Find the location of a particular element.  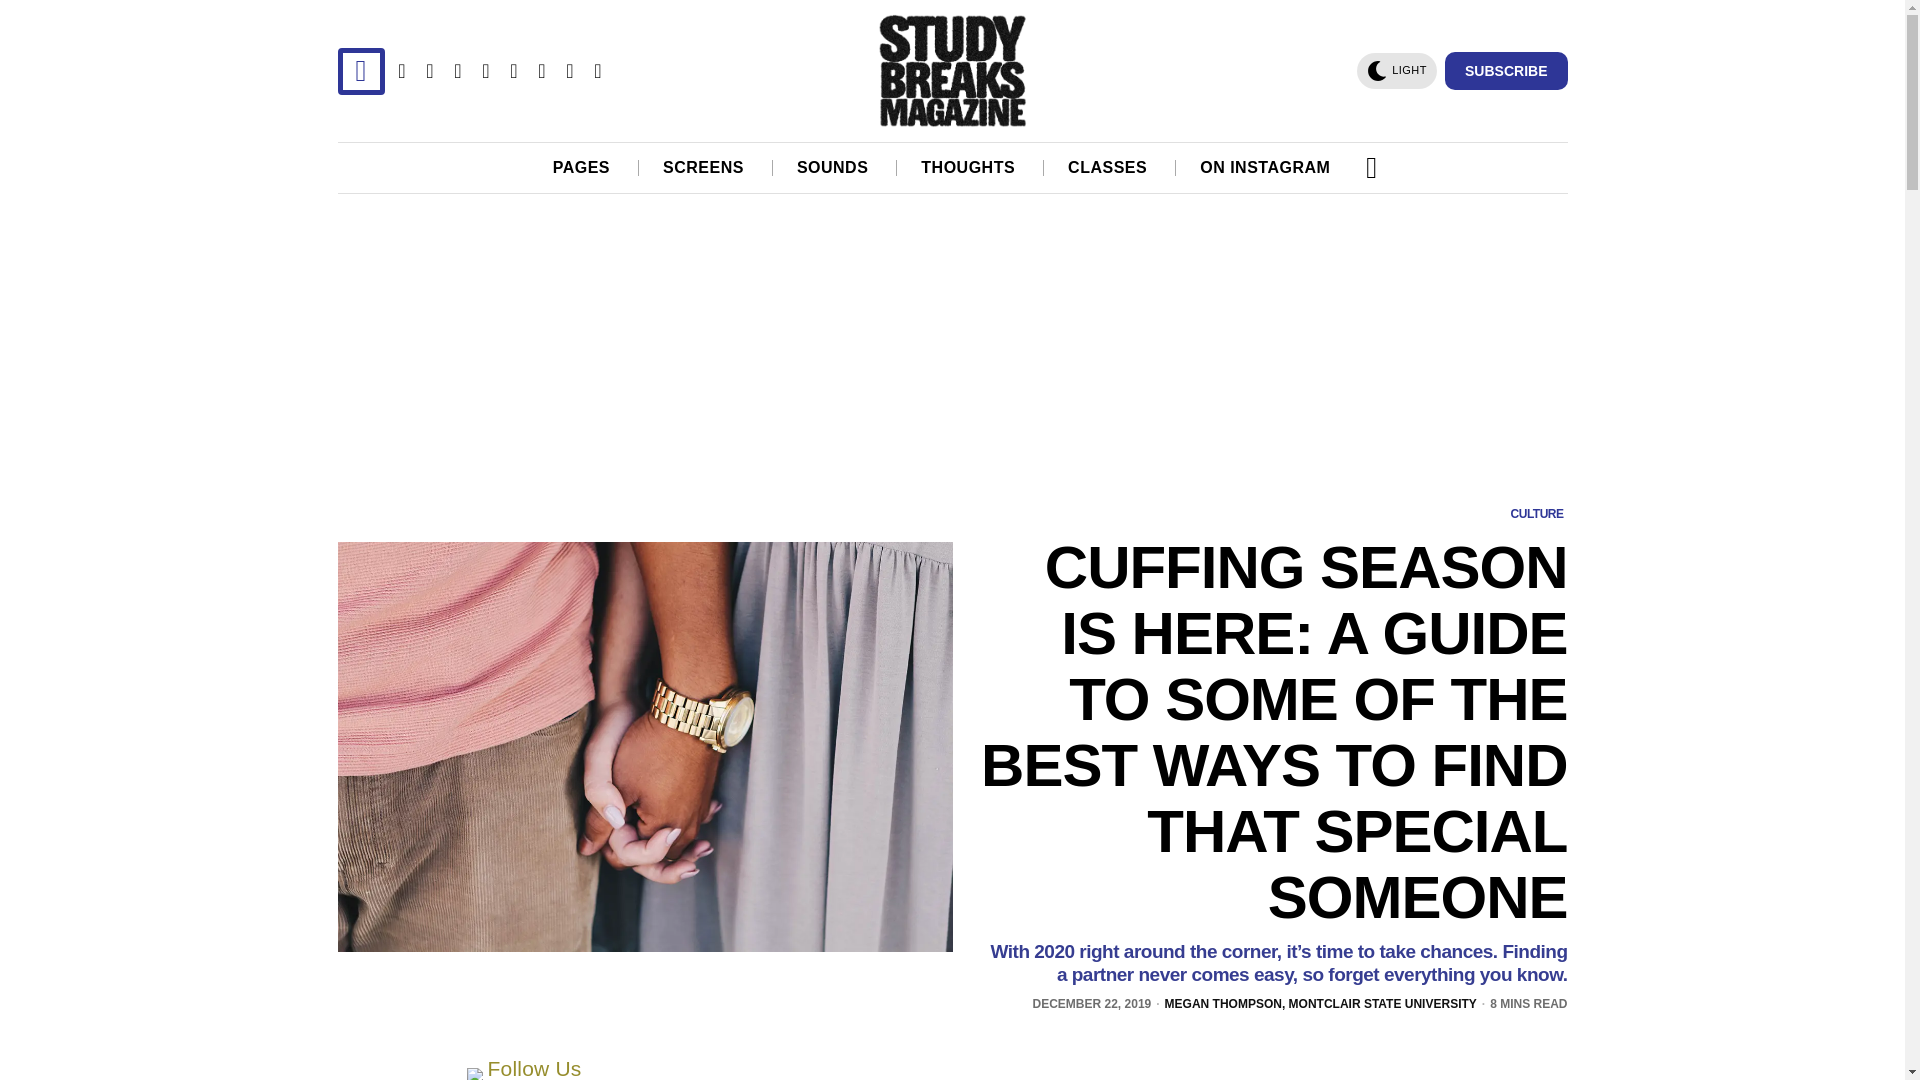

SOUNDS is located at coordinates (834, 167).